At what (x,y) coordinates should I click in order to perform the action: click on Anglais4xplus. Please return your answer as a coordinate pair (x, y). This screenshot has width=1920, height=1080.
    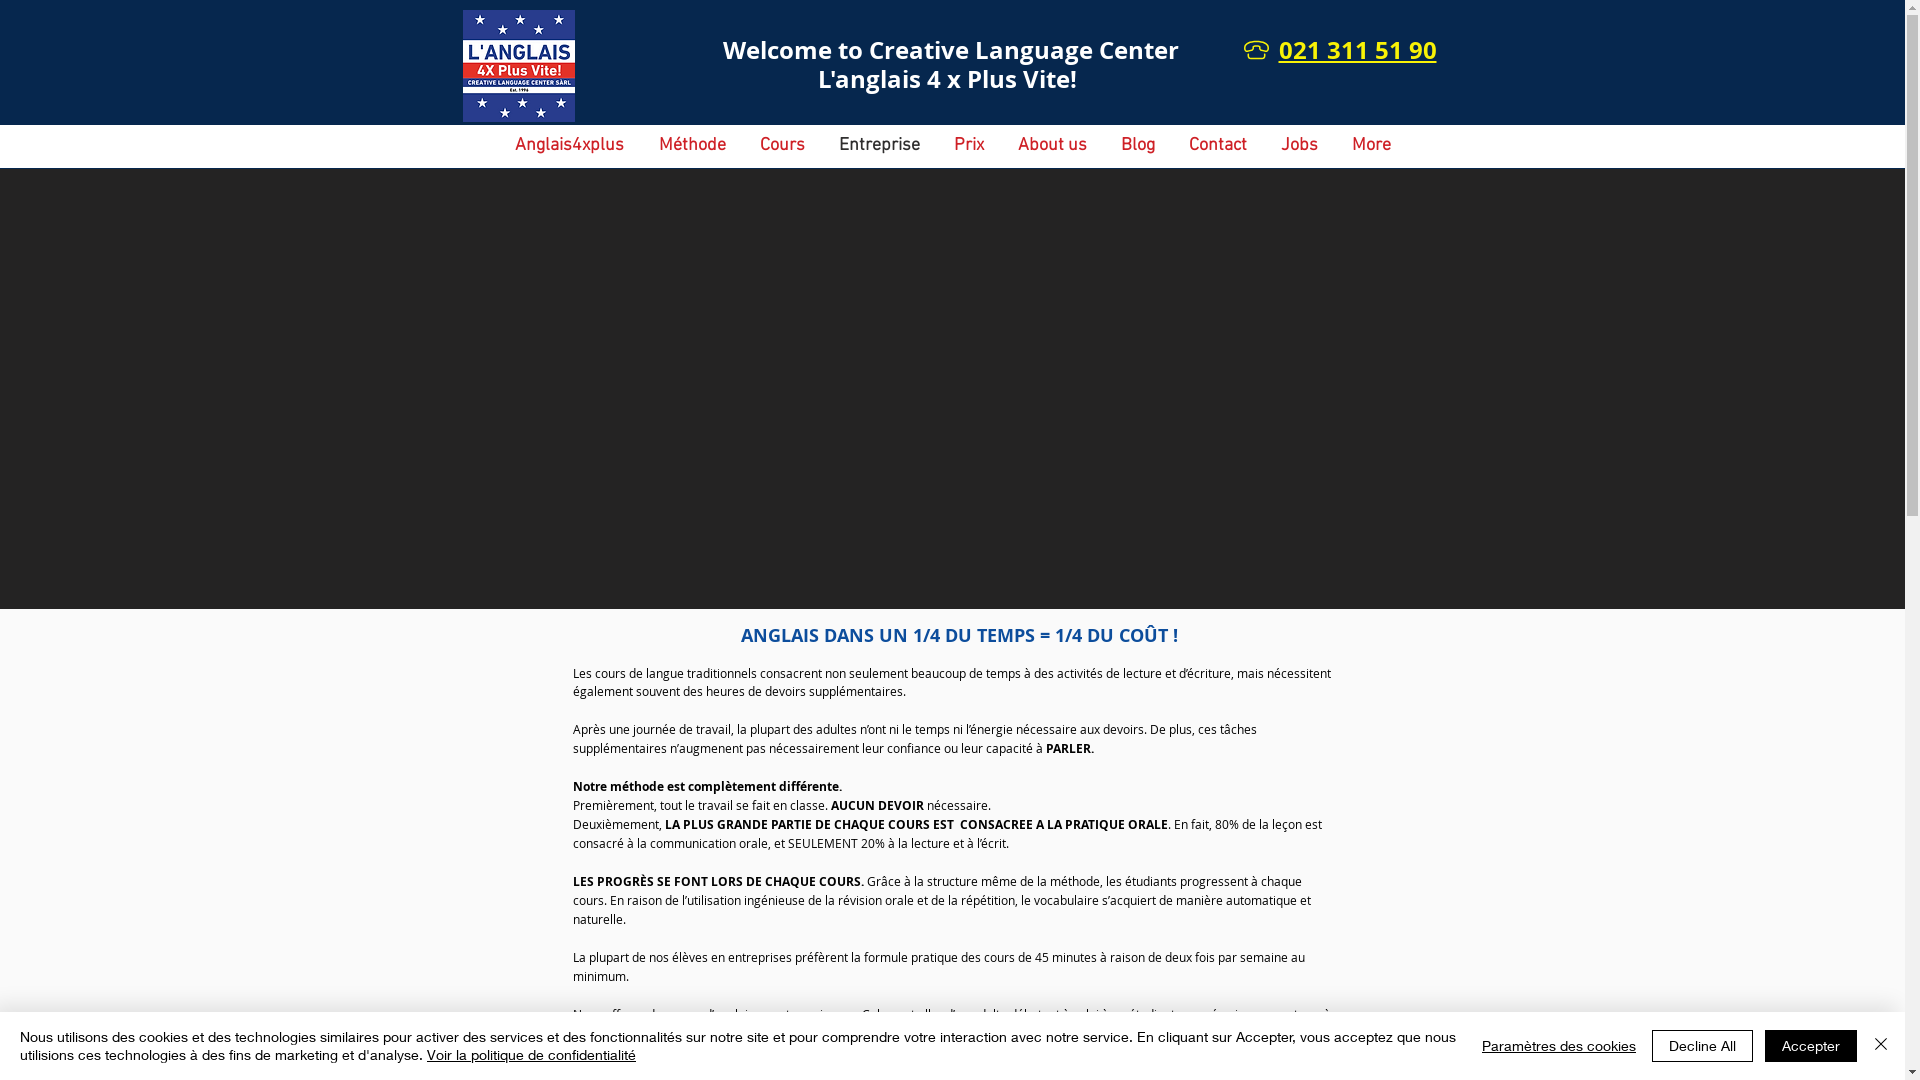
    Looking at the image, I should click on (570, 146).